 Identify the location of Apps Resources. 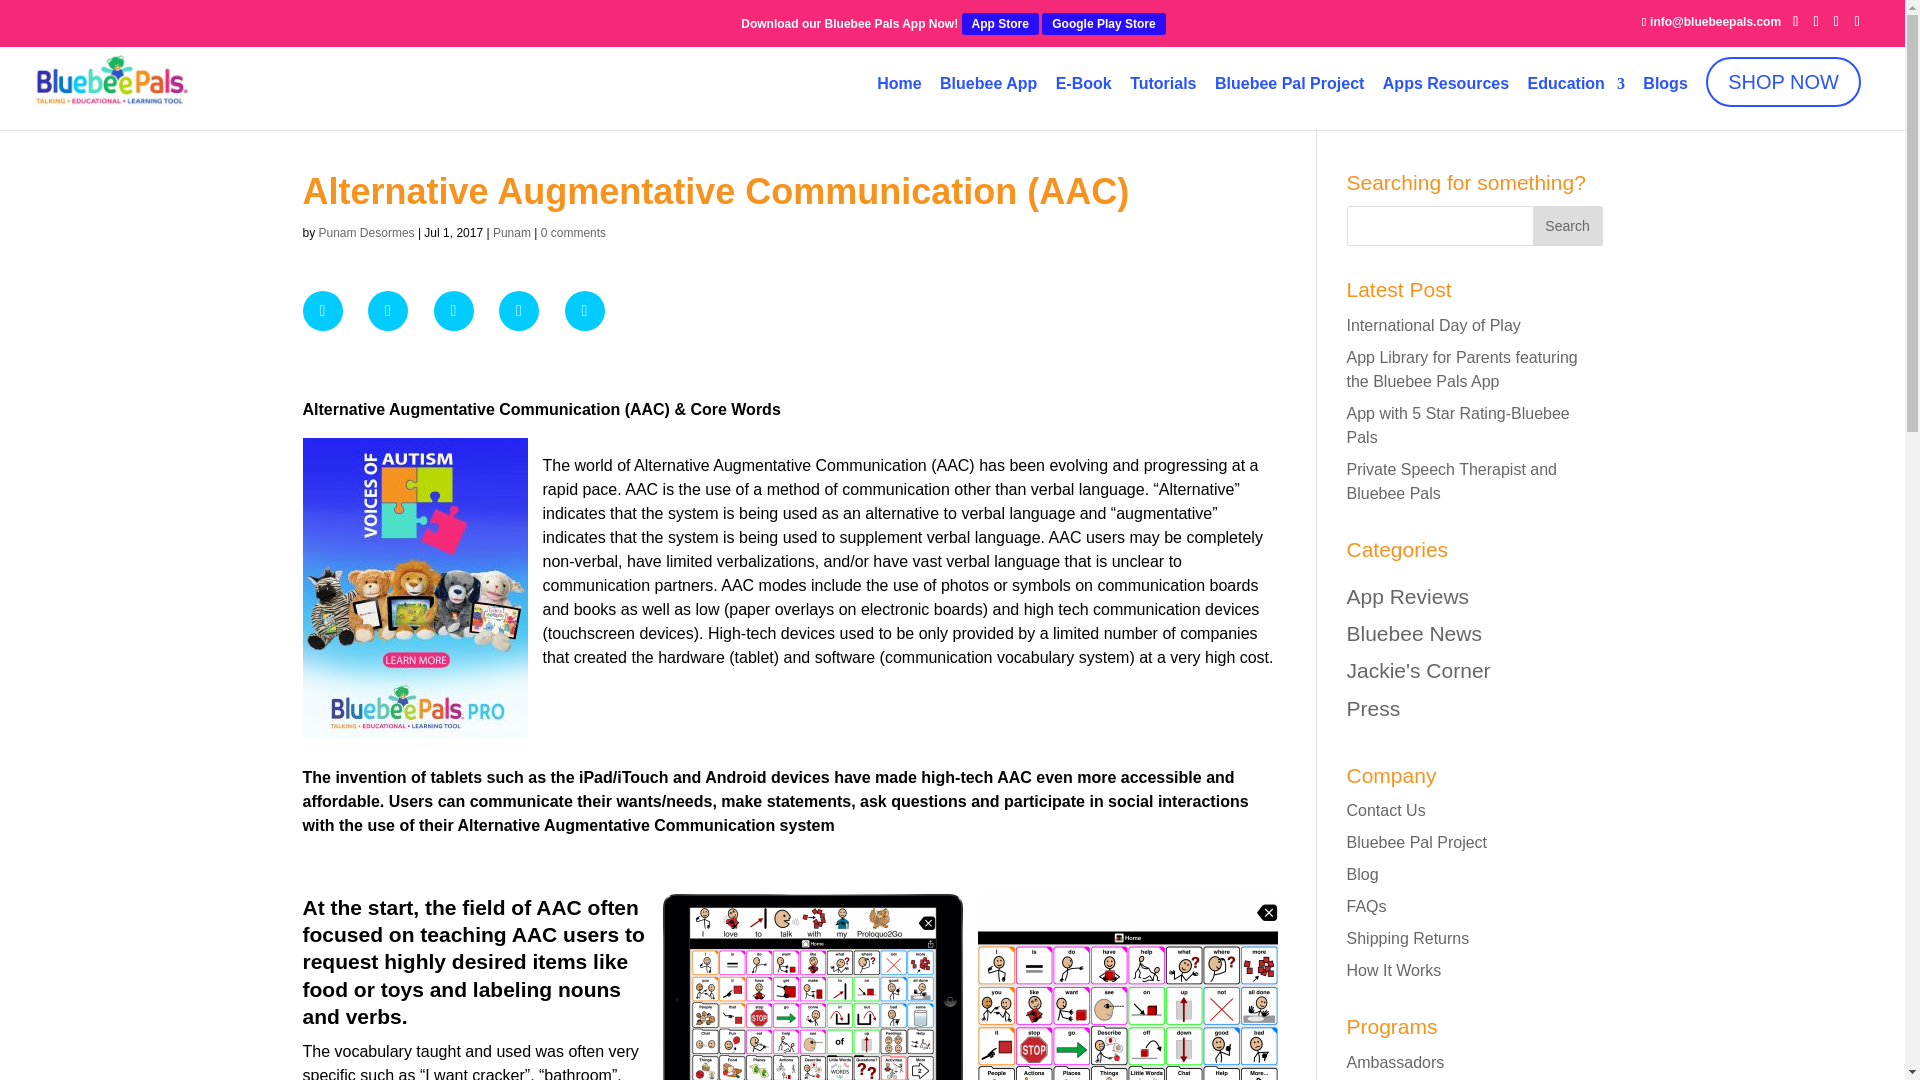
(1446, 90).